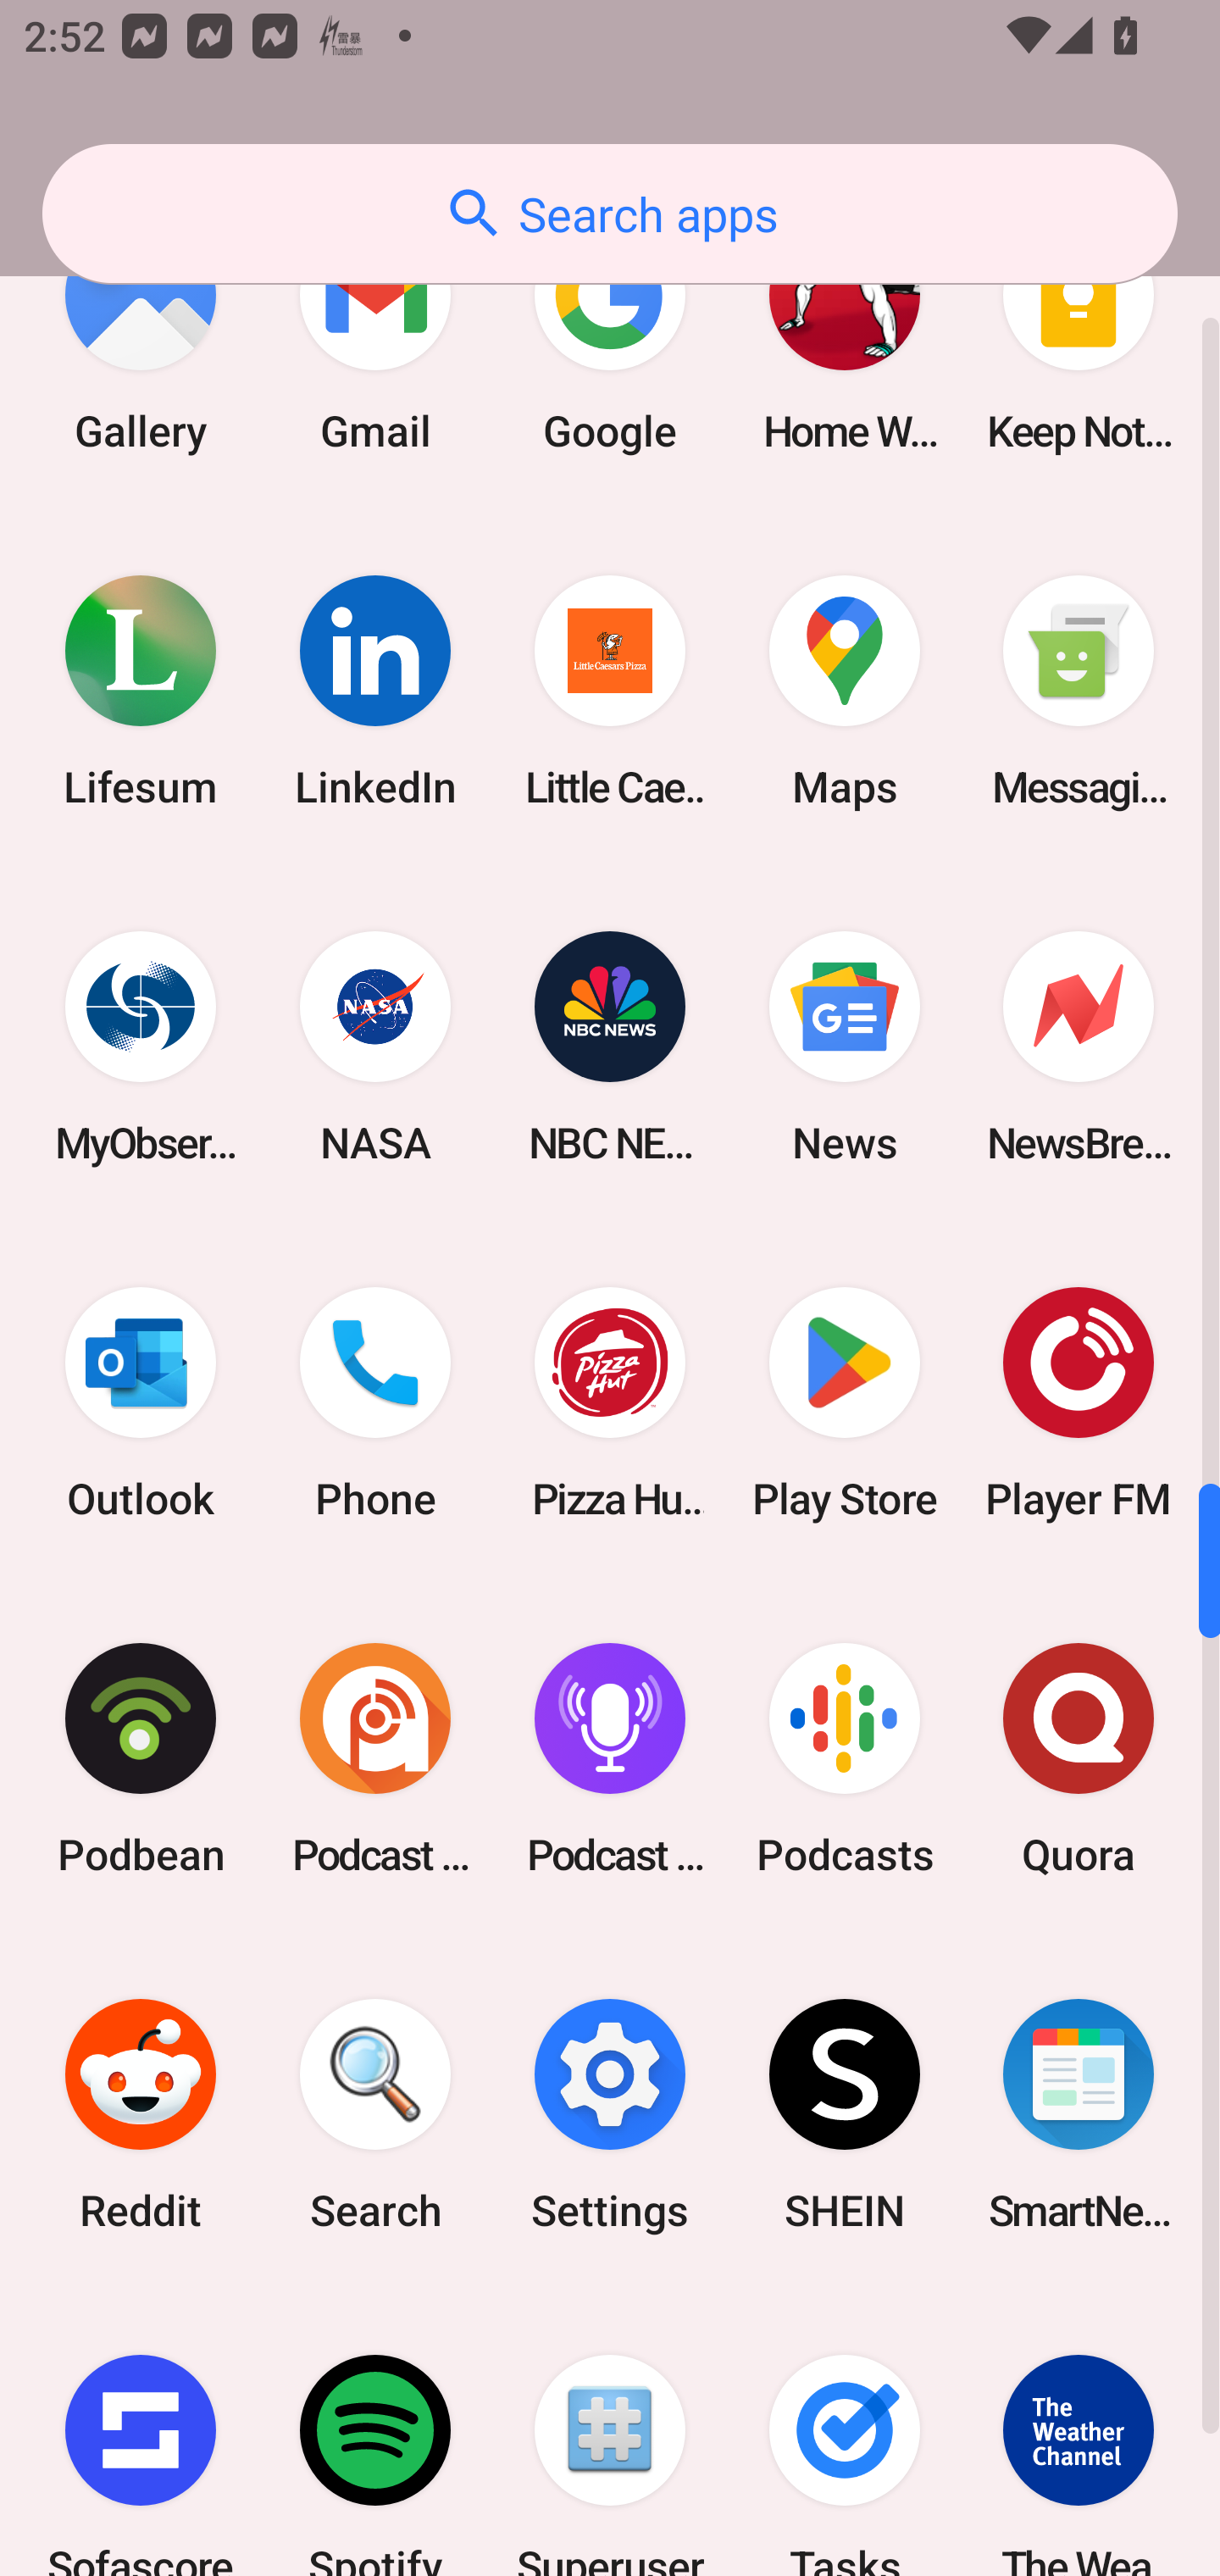 The width and height of the screenshot is (1220, 2576). What do you see at coordinates (1079, 1048) in the screenshot?
I see `NewsBreak` at bounding box center [1079, 1048].